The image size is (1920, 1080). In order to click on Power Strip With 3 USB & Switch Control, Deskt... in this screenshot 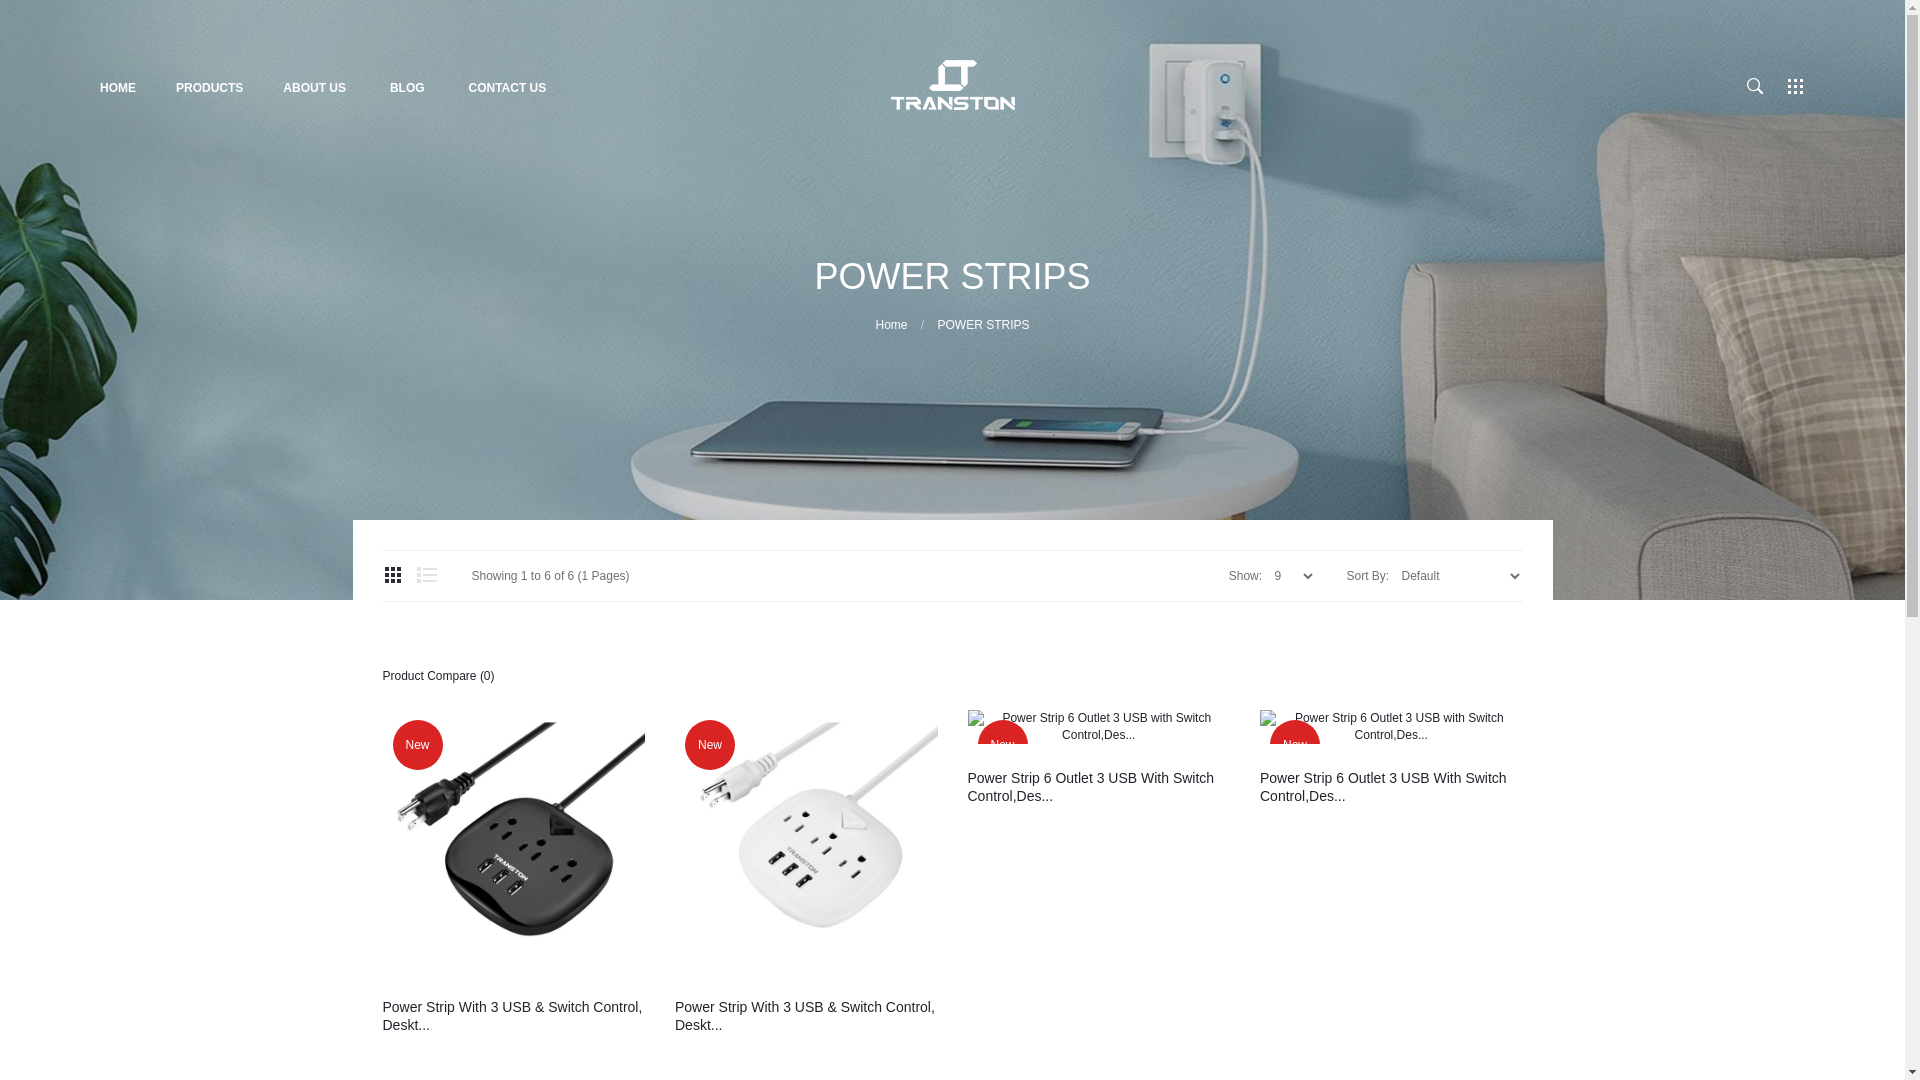, I will do `click(514, 1016)`.